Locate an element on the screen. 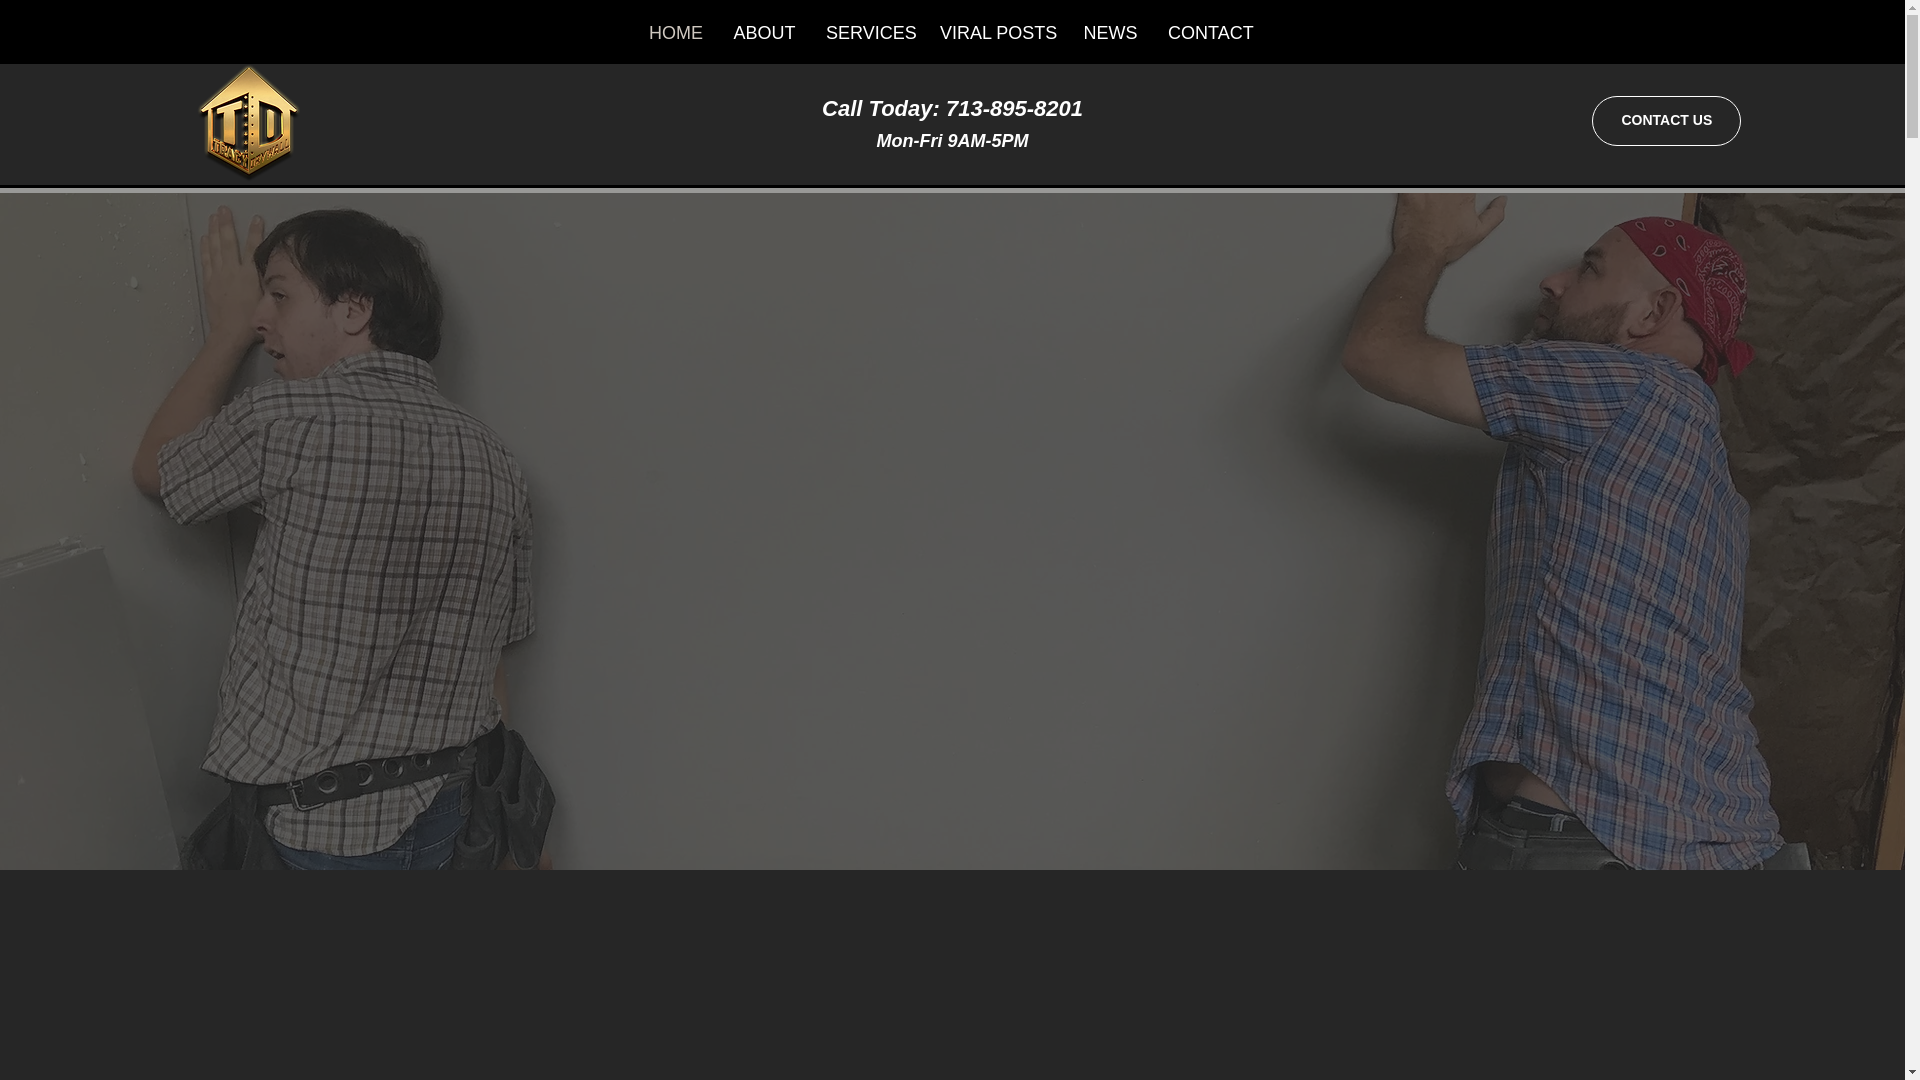  ABOUT is located at coordinates (764, 32).